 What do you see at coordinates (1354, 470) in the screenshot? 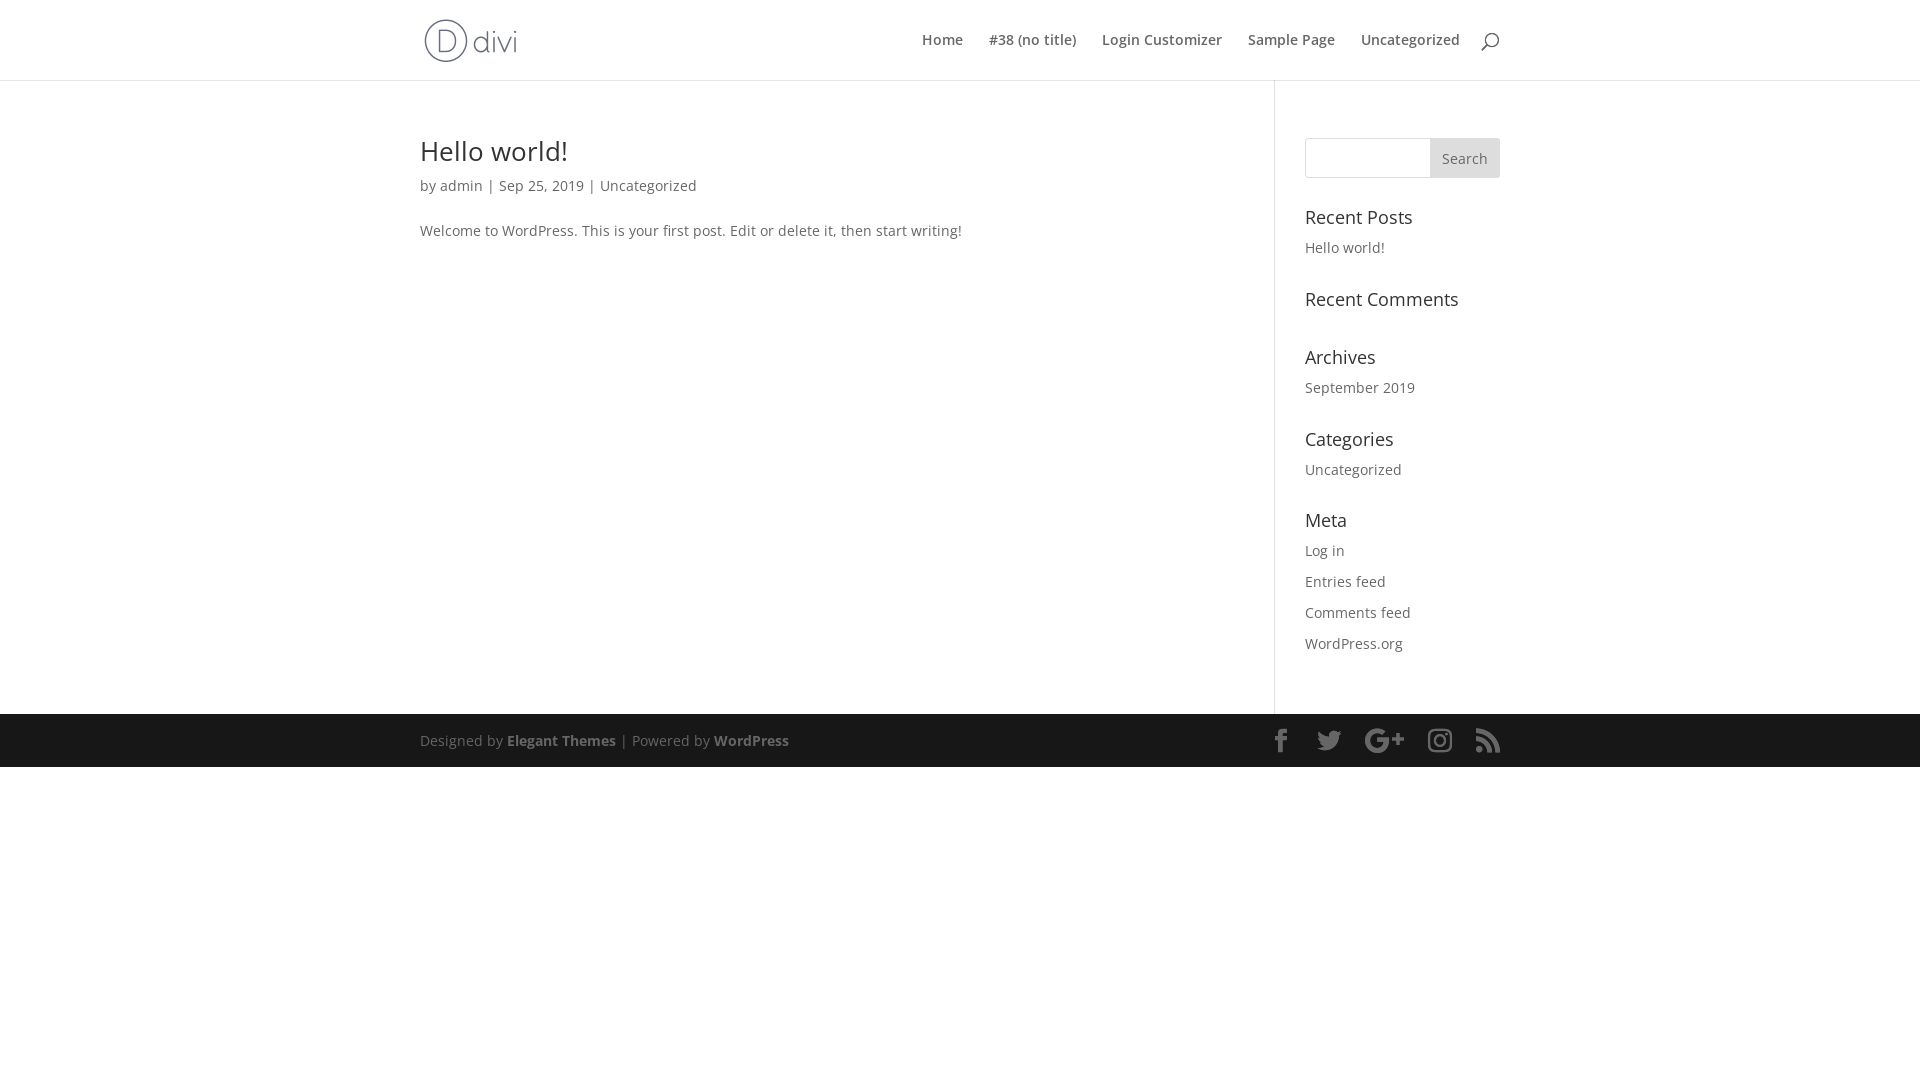
I see `Uncategorized` at bounding box center [1354, 470].